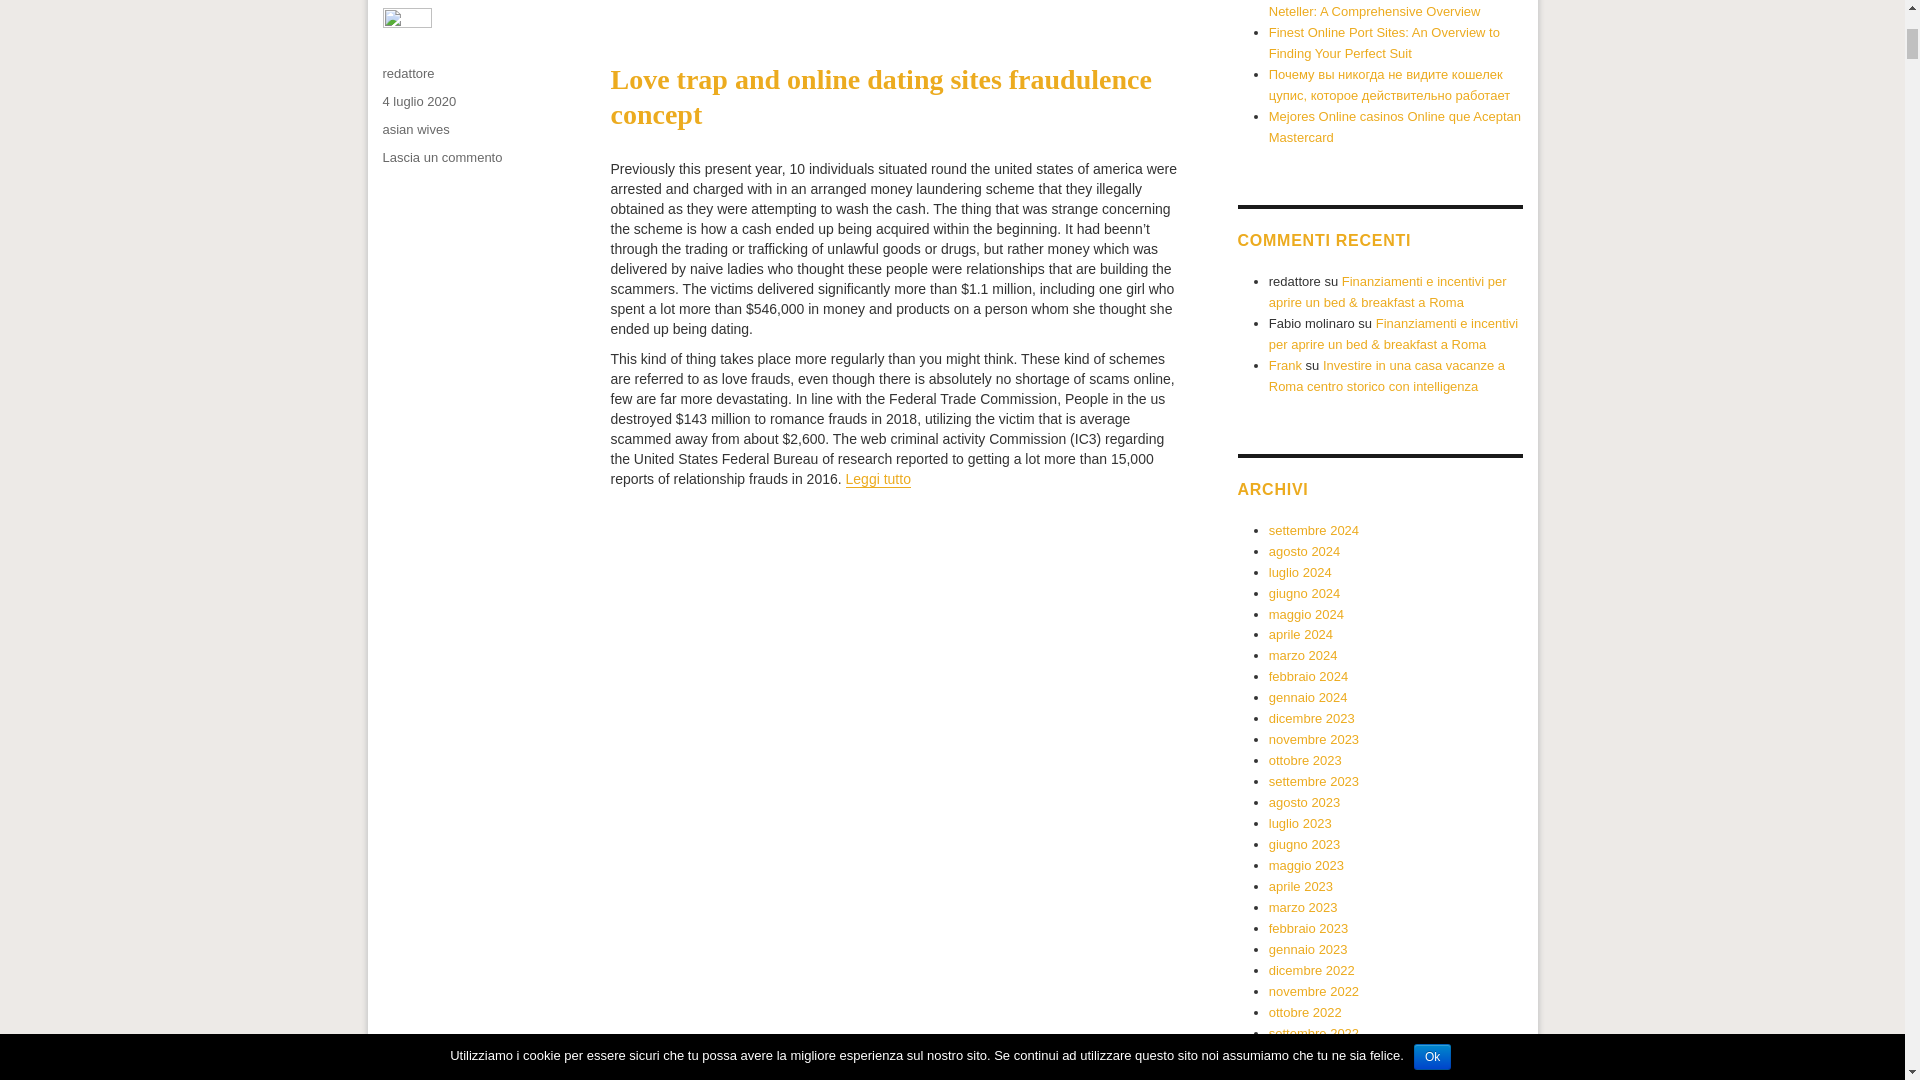  Describe the element at coordinates (1306, 613) in the screenshot. I see `maggio 2024` at that location.